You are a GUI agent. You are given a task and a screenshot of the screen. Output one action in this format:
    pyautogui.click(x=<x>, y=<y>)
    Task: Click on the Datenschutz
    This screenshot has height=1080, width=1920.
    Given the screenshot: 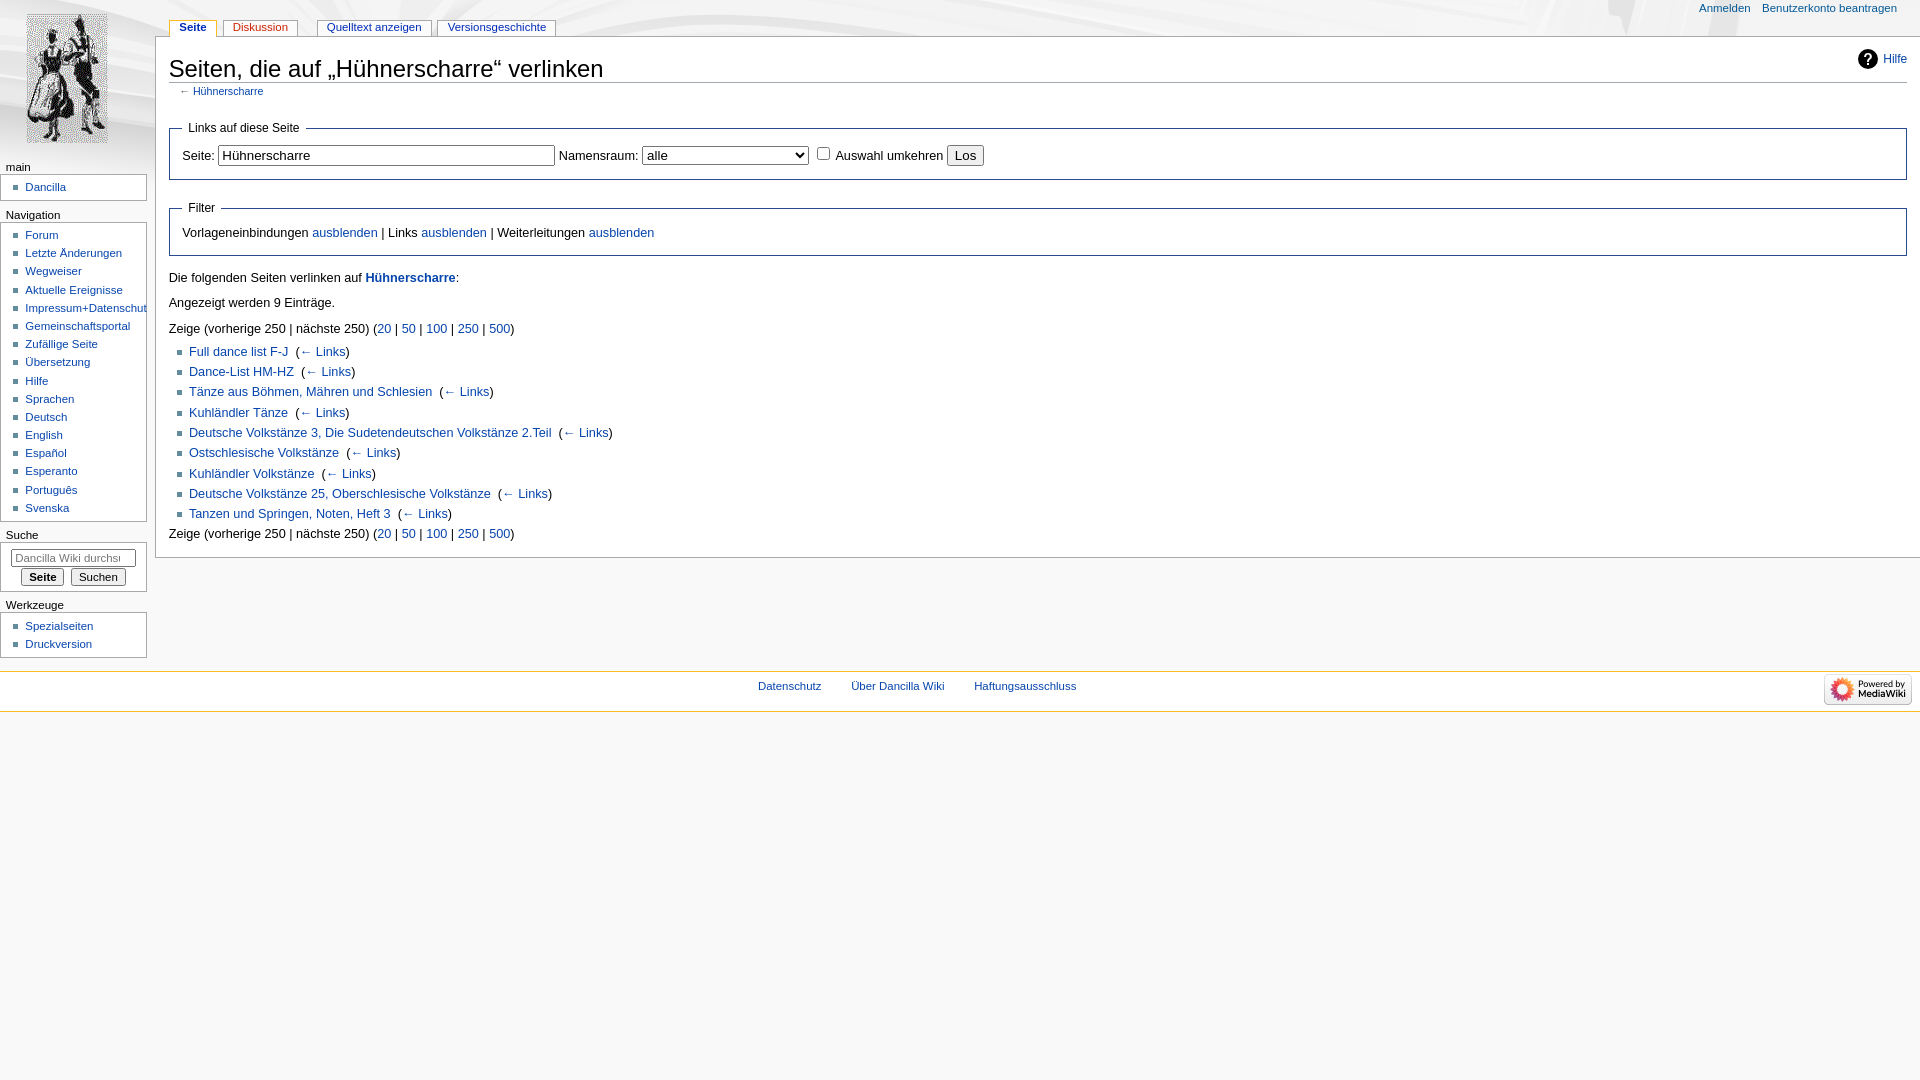 What is the action you would take?
    pyautogui.click(x=790, y=686)
    